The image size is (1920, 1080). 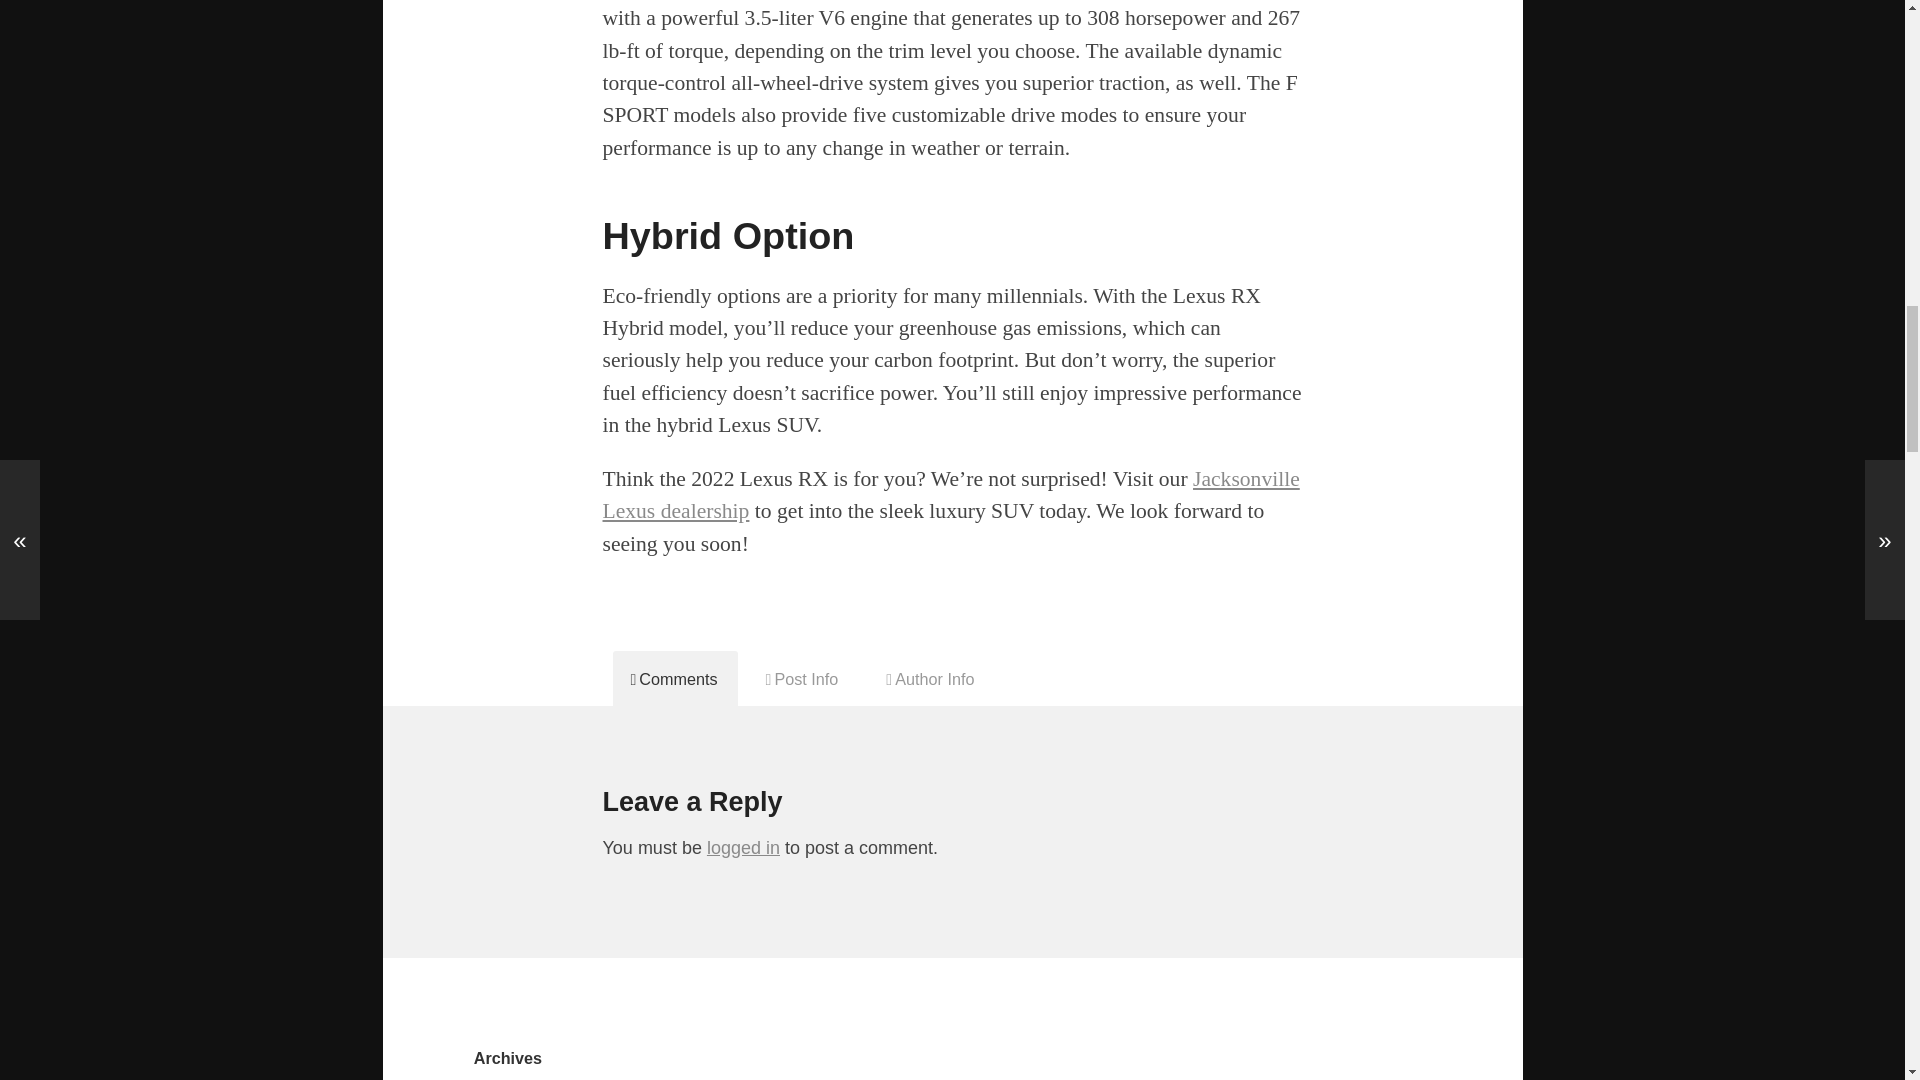 I want to click on Post Info, so click(x=803, y=678).